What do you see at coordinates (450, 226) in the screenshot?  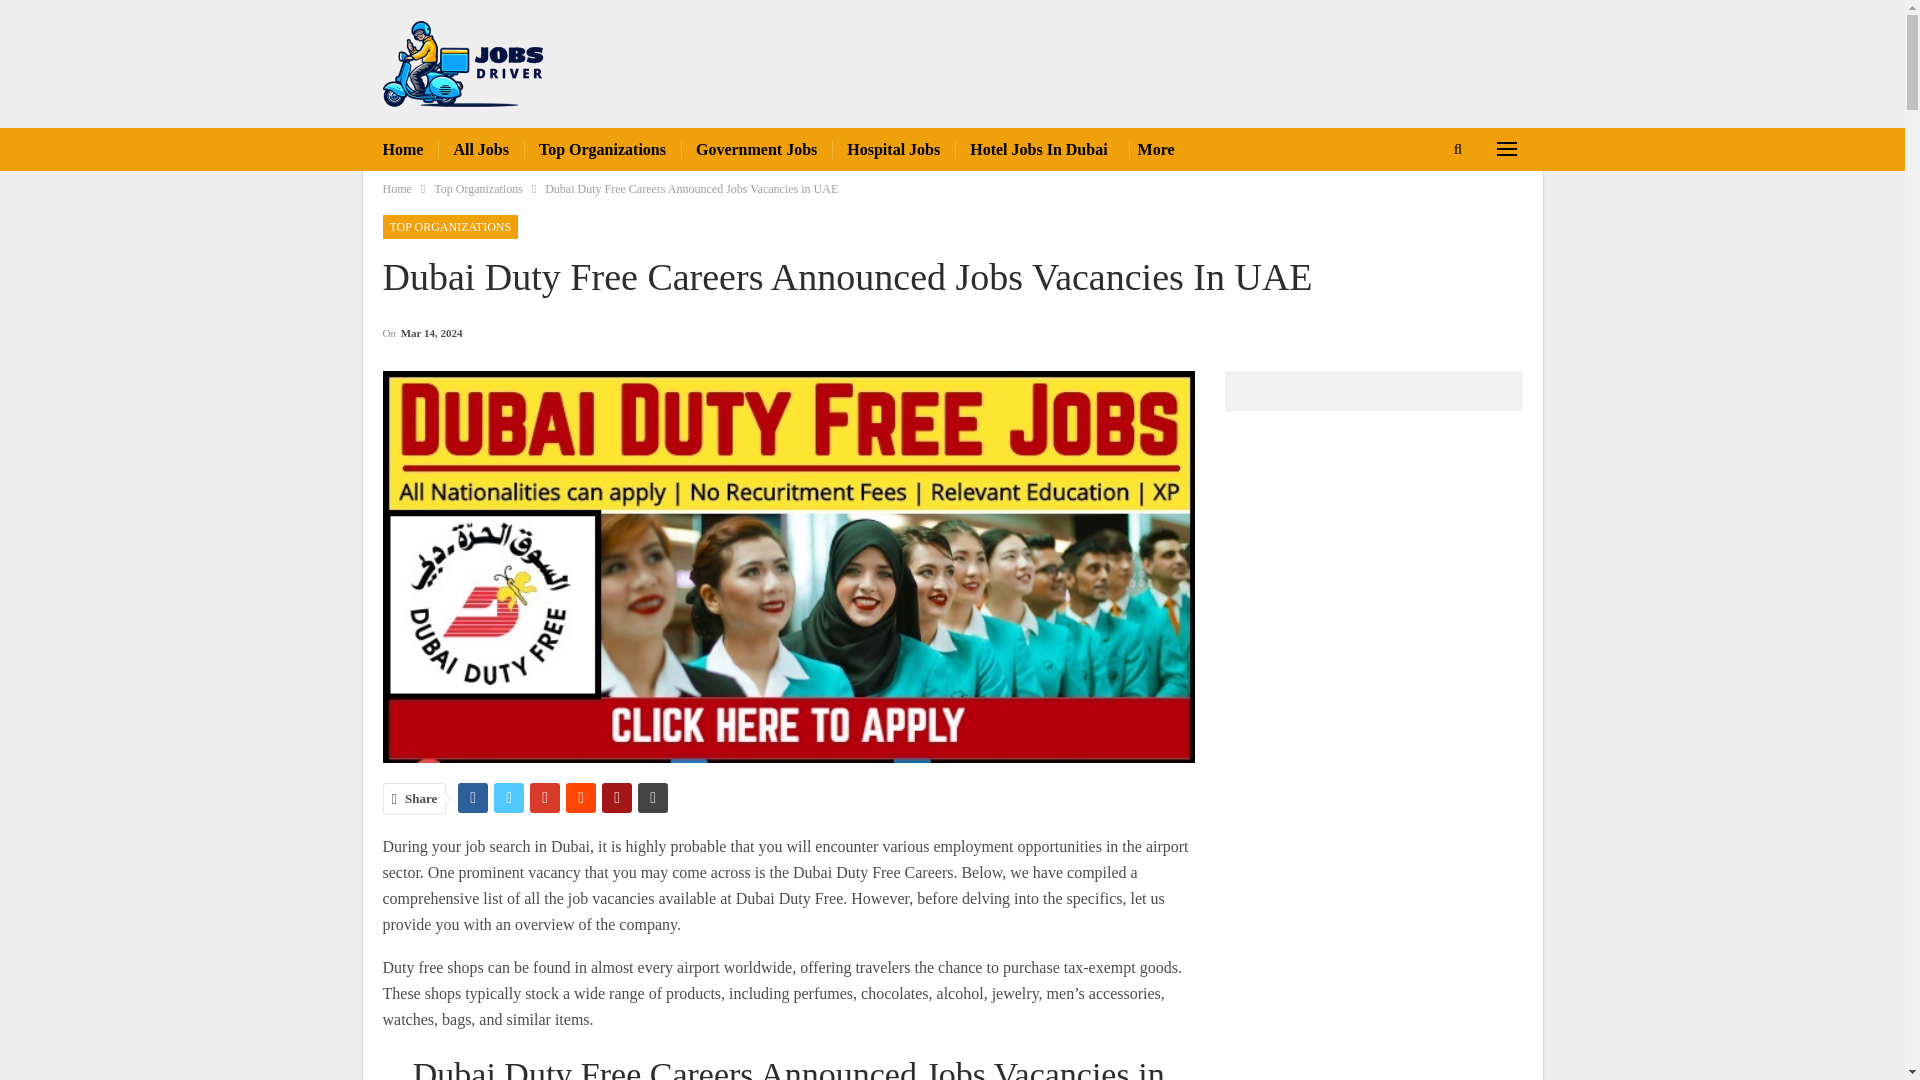 I see `TOP ORGANIZATIONS` at bounding box center [450, 226].